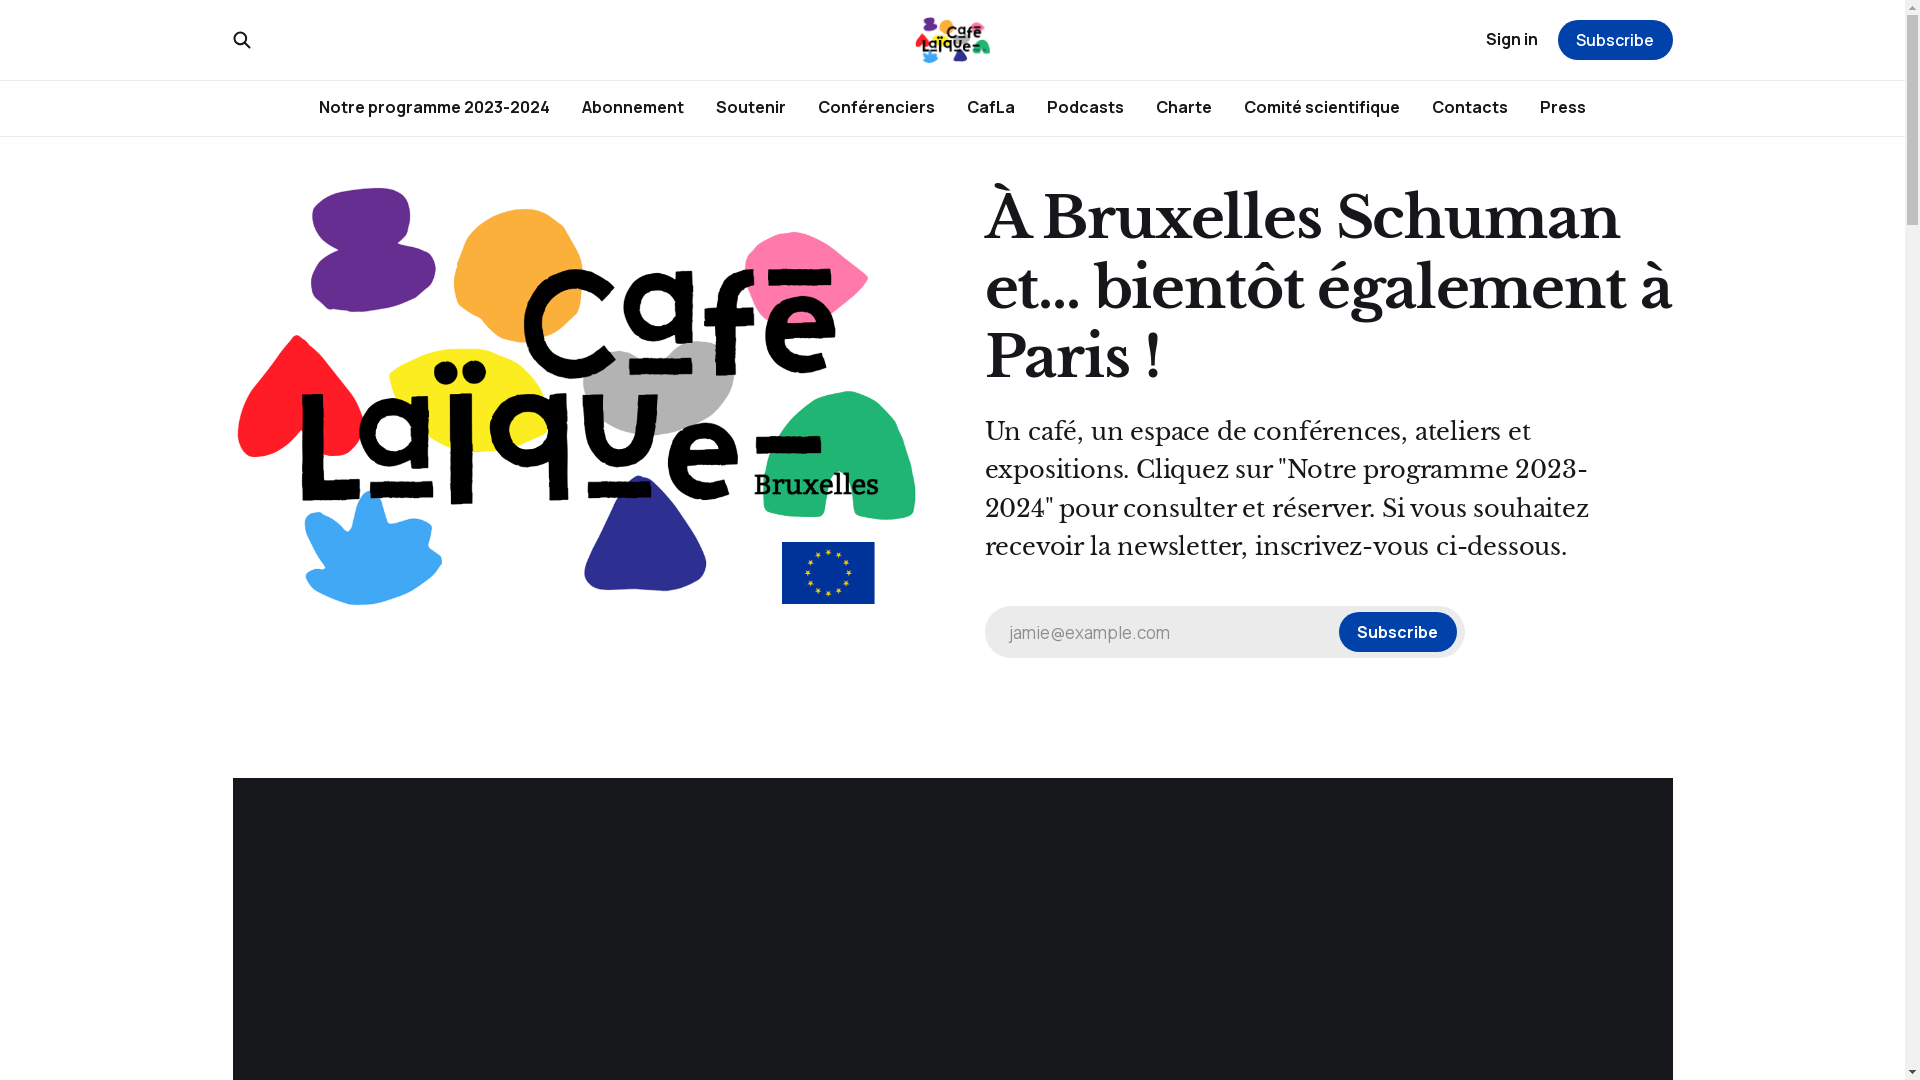  What do you see at coordinates (1563, 107) in the screenshot?
I see `Press` at bounding box center [1563, 107].